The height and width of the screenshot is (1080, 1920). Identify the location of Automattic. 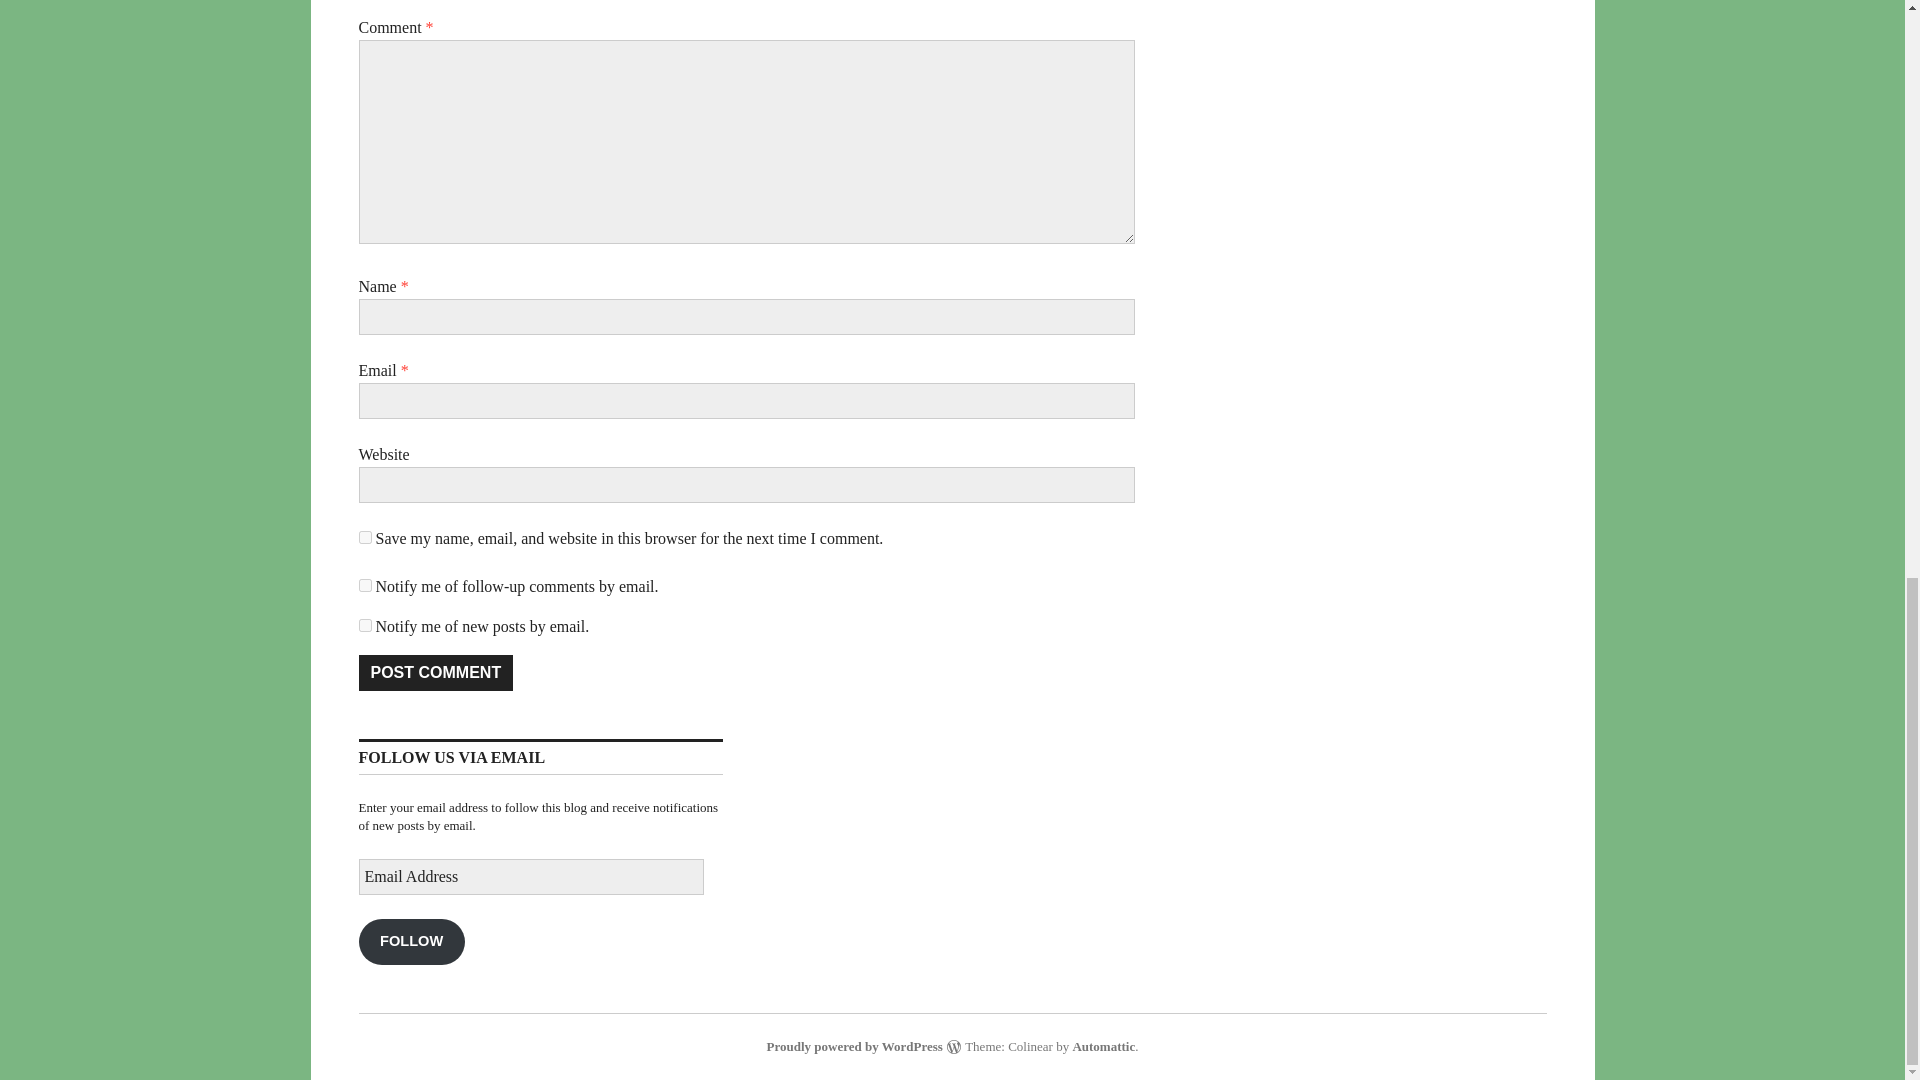
(1102, 1046).